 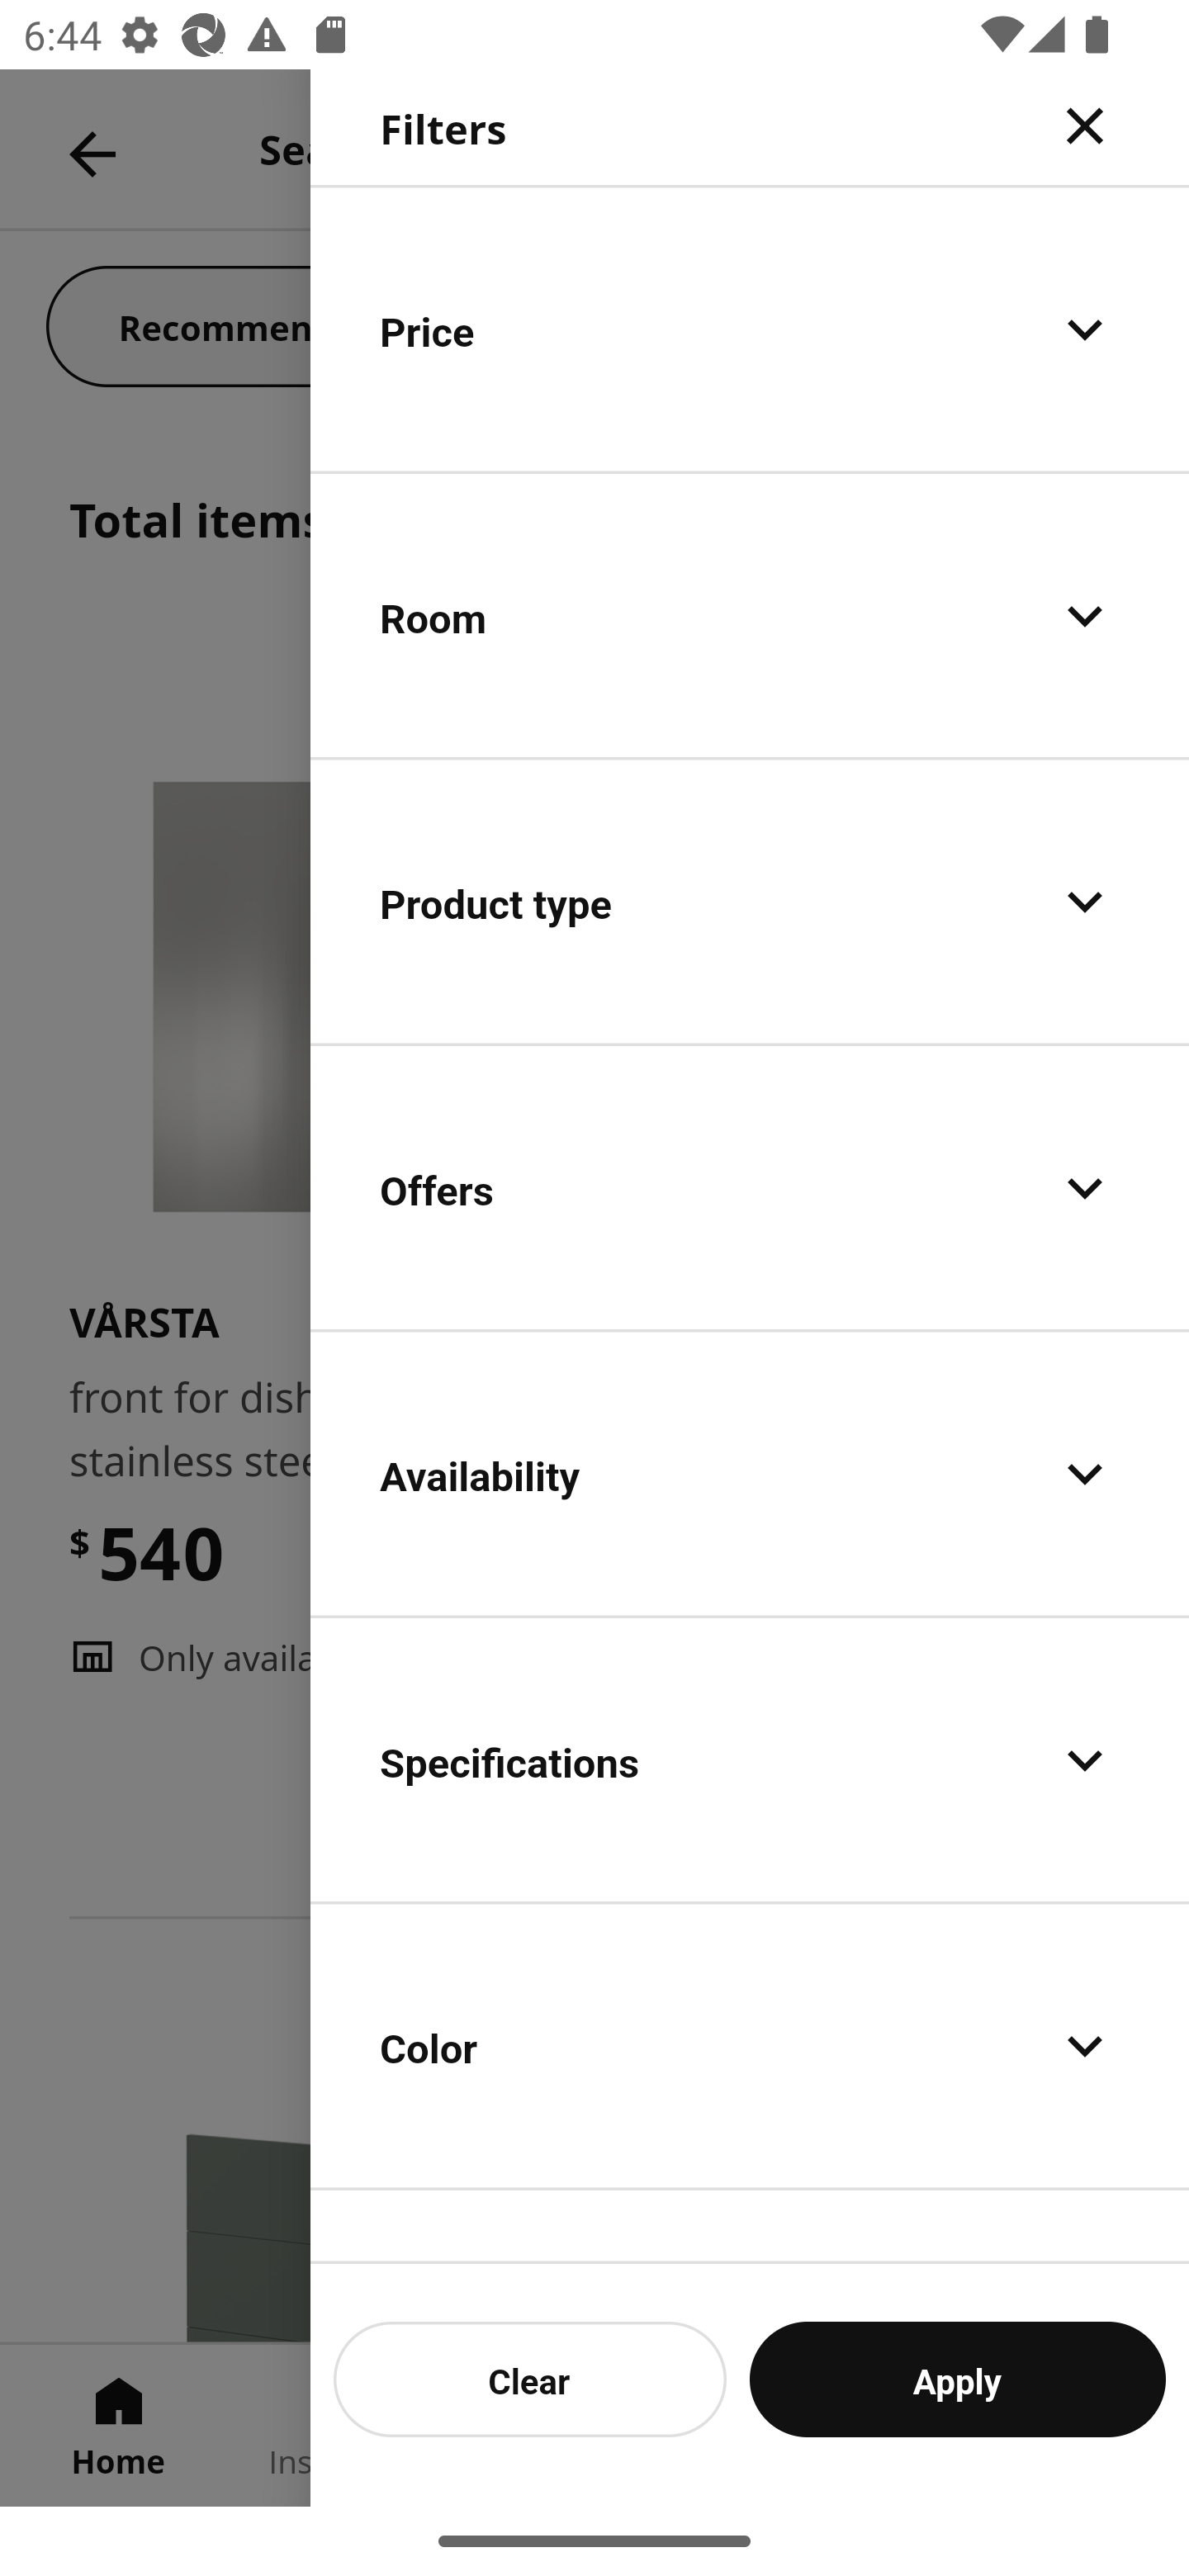 What do you see at coordinates (750, 616) in the screenshot?
I see `Room` at bounding box center [750, 616].